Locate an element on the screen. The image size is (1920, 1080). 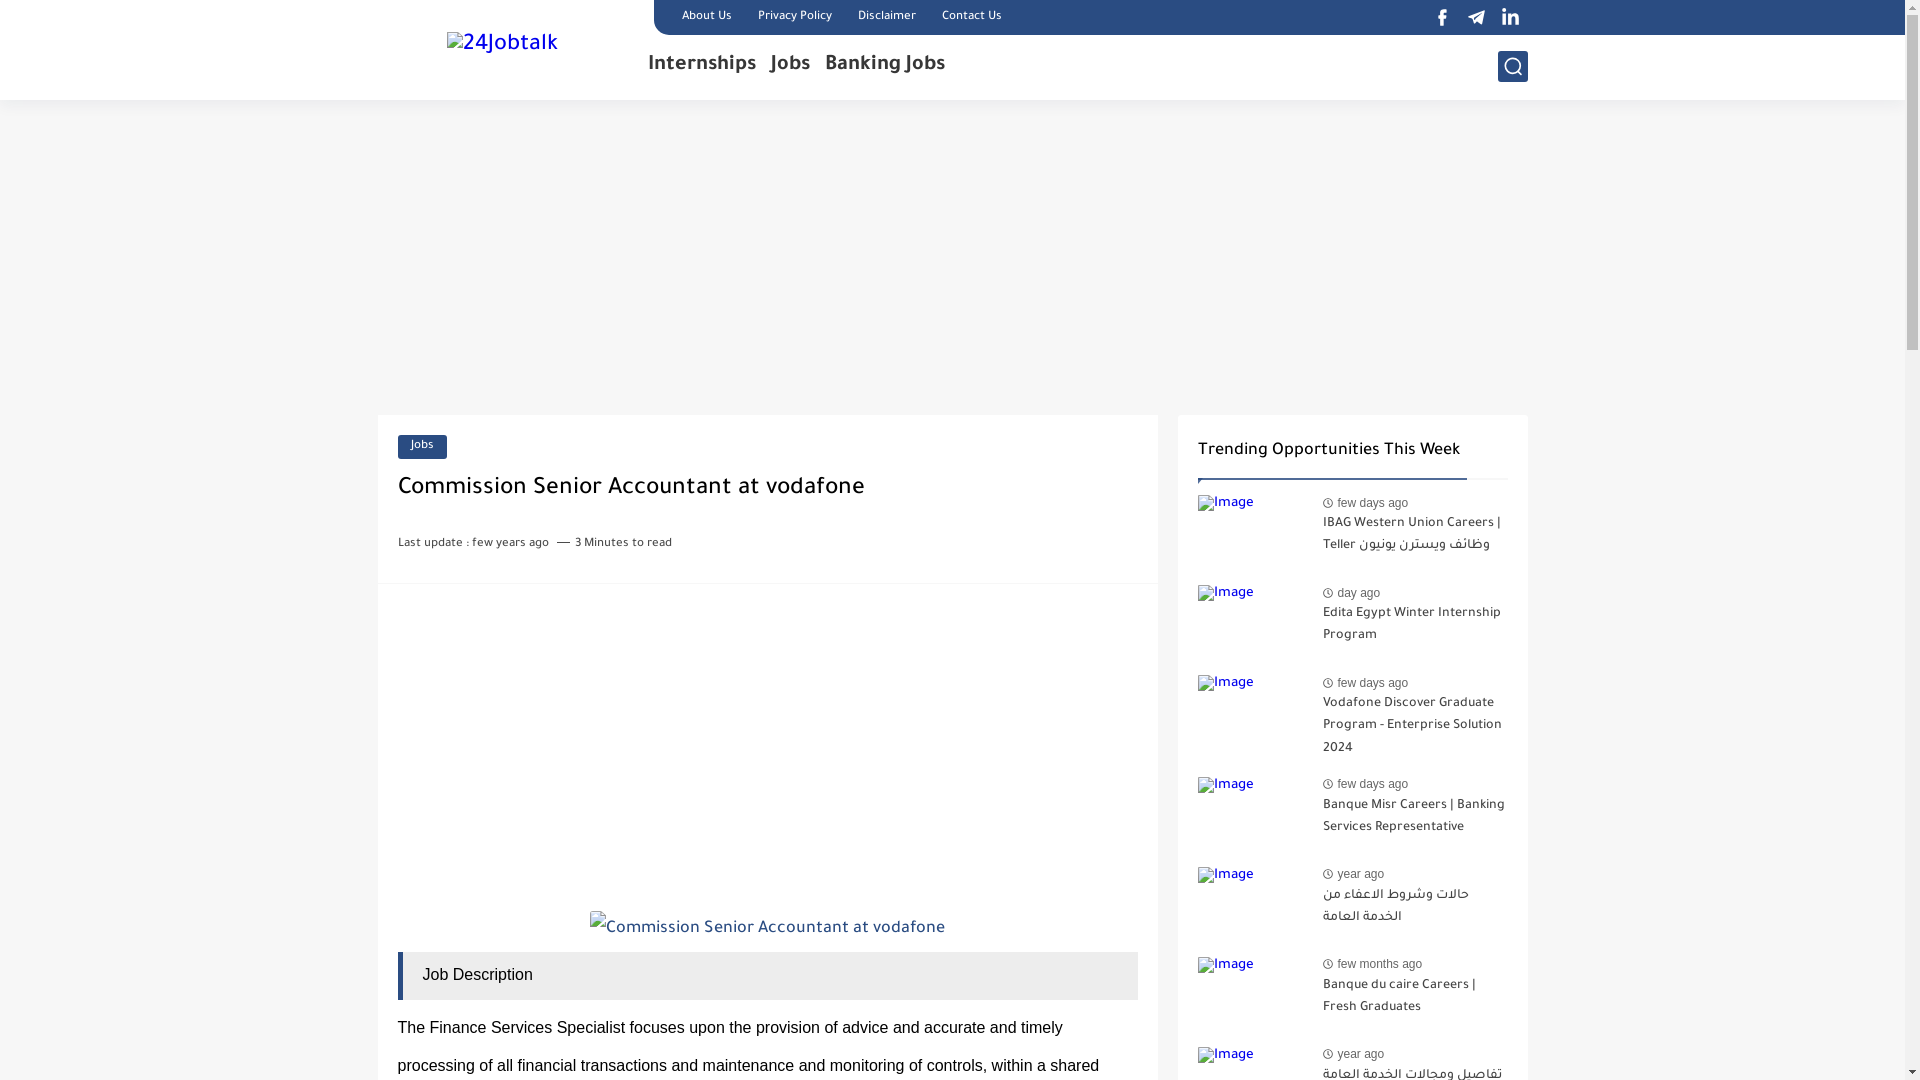
Image is located at coordinates (1253, 814).